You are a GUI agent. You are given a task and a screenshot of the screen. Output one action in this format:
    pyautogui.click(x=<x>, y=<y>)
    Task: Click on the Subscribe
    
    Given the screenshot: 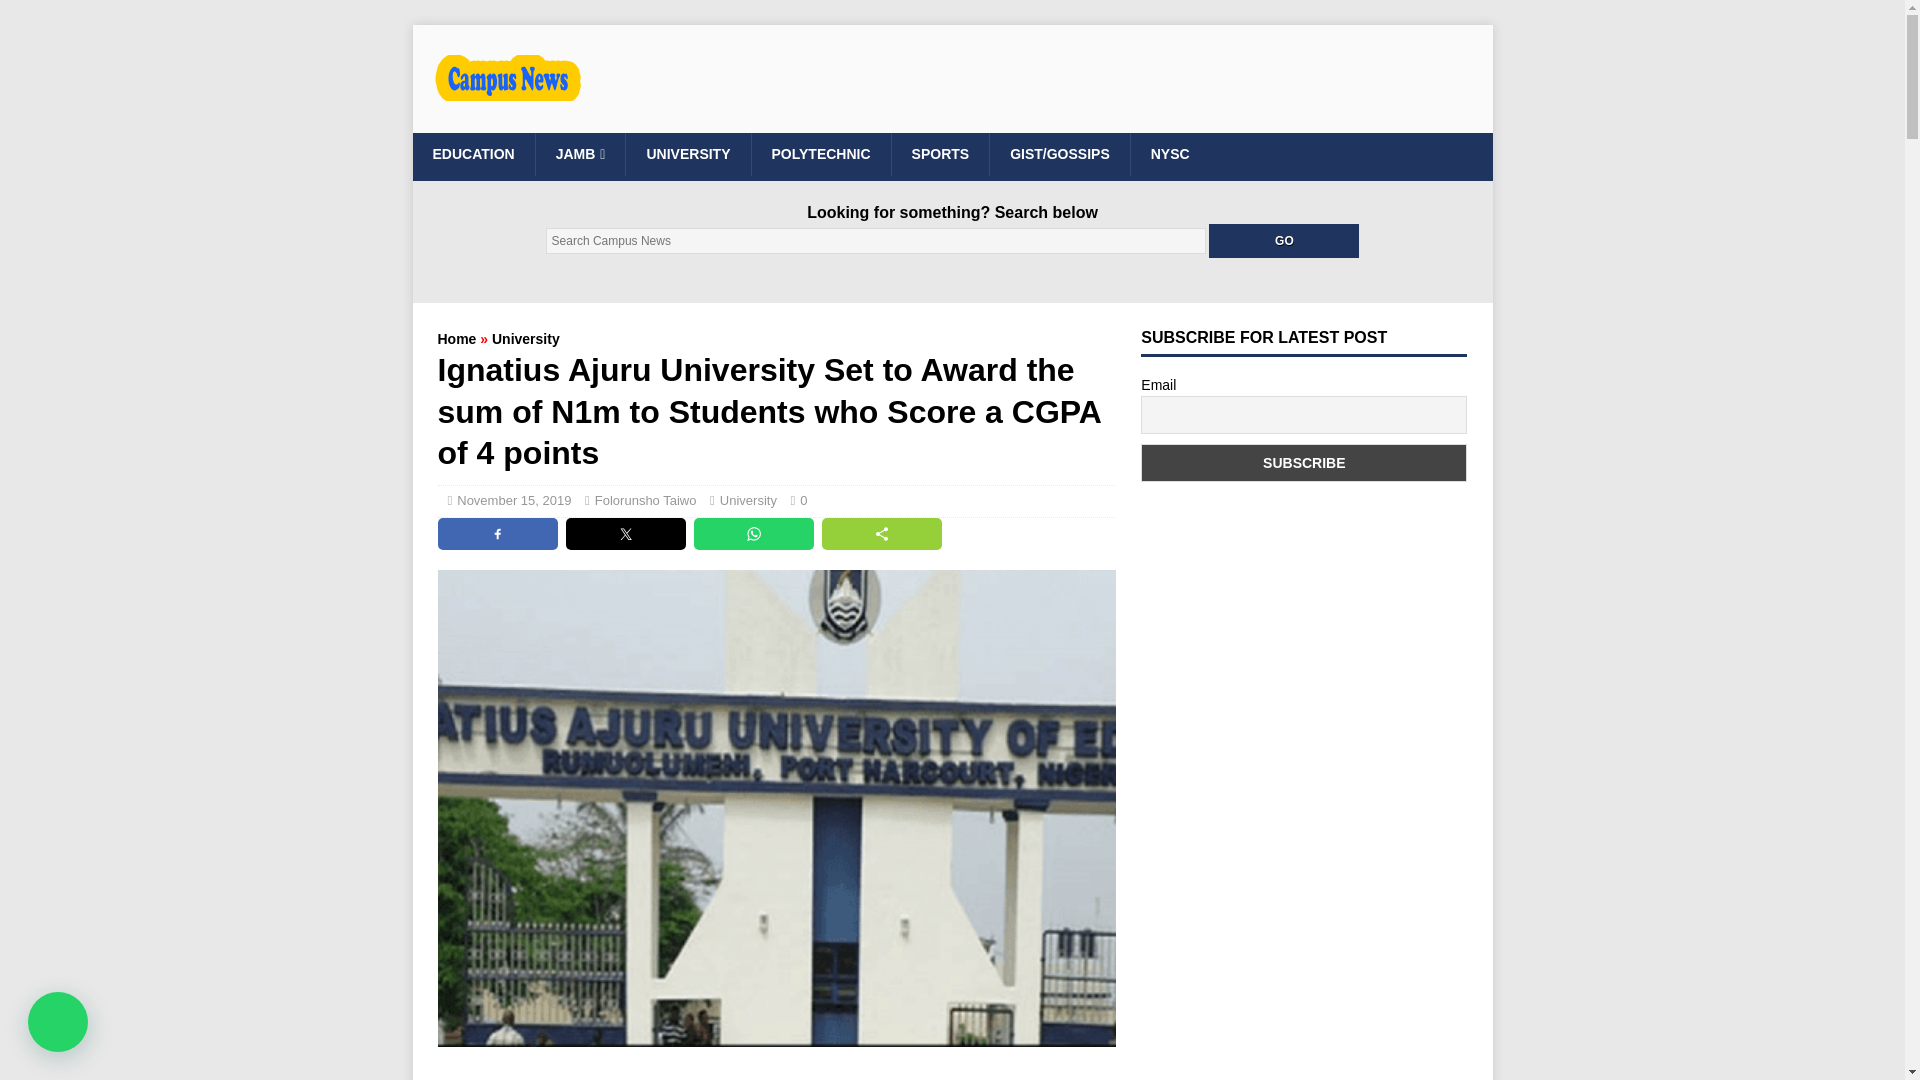 What is the action you would take?
    pyautogui.click(x=1303, y=462)
    